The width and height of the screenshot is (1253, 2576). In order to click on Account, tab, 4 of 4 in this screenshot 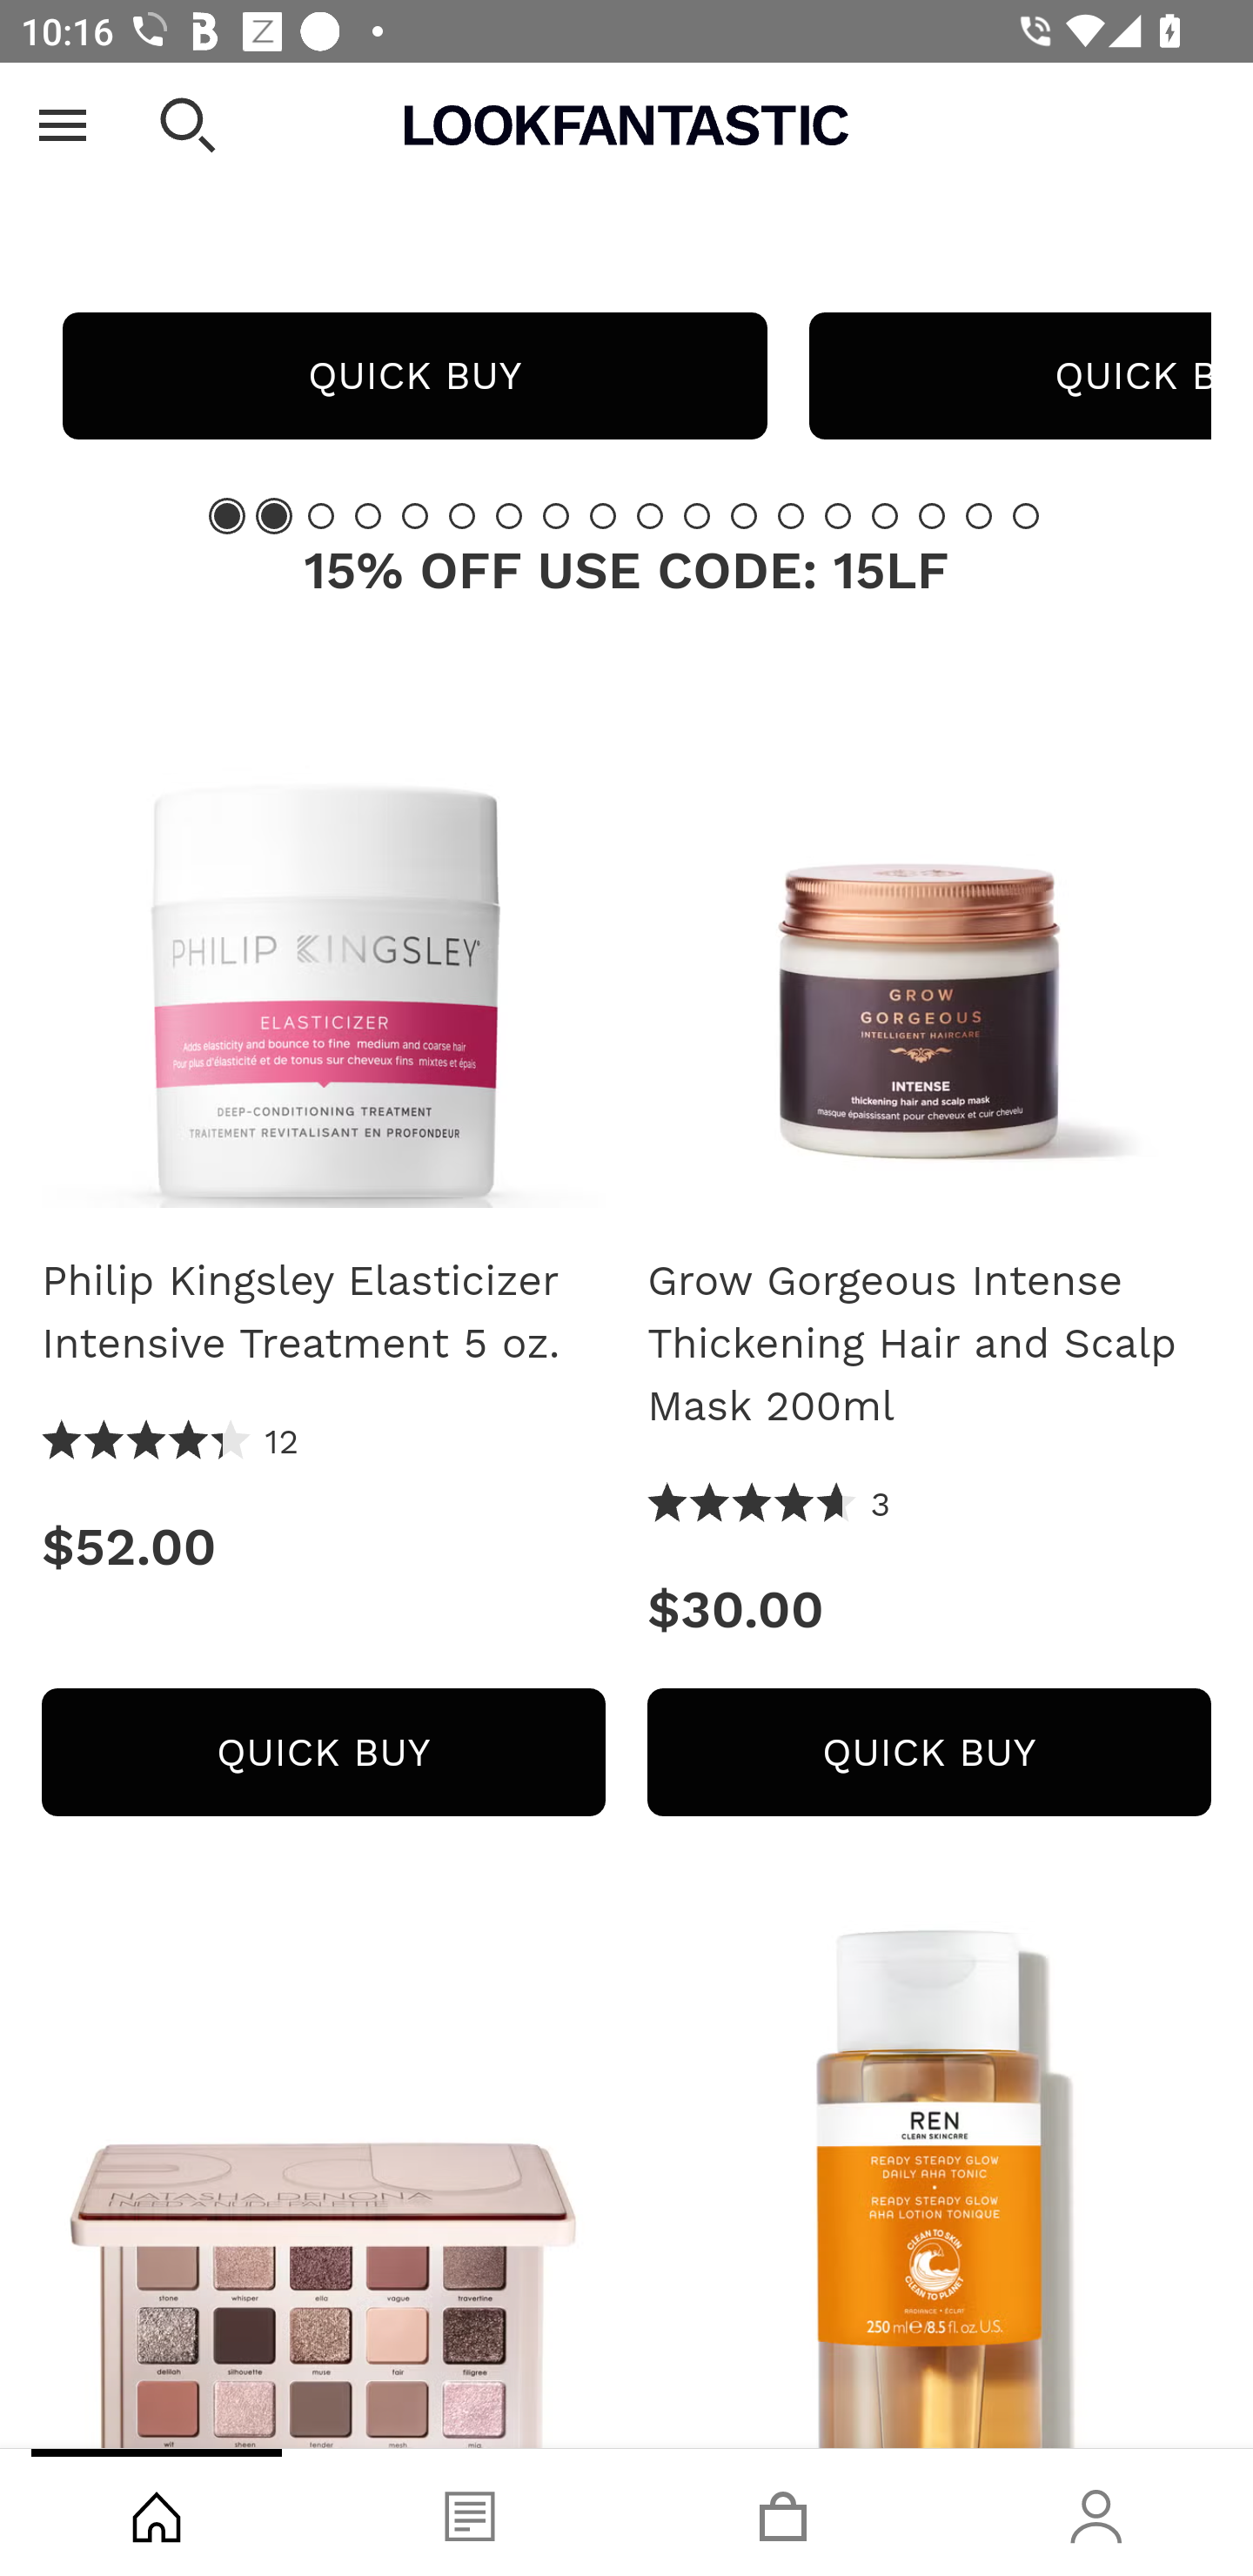, I will do `click(1096, 2512)`.